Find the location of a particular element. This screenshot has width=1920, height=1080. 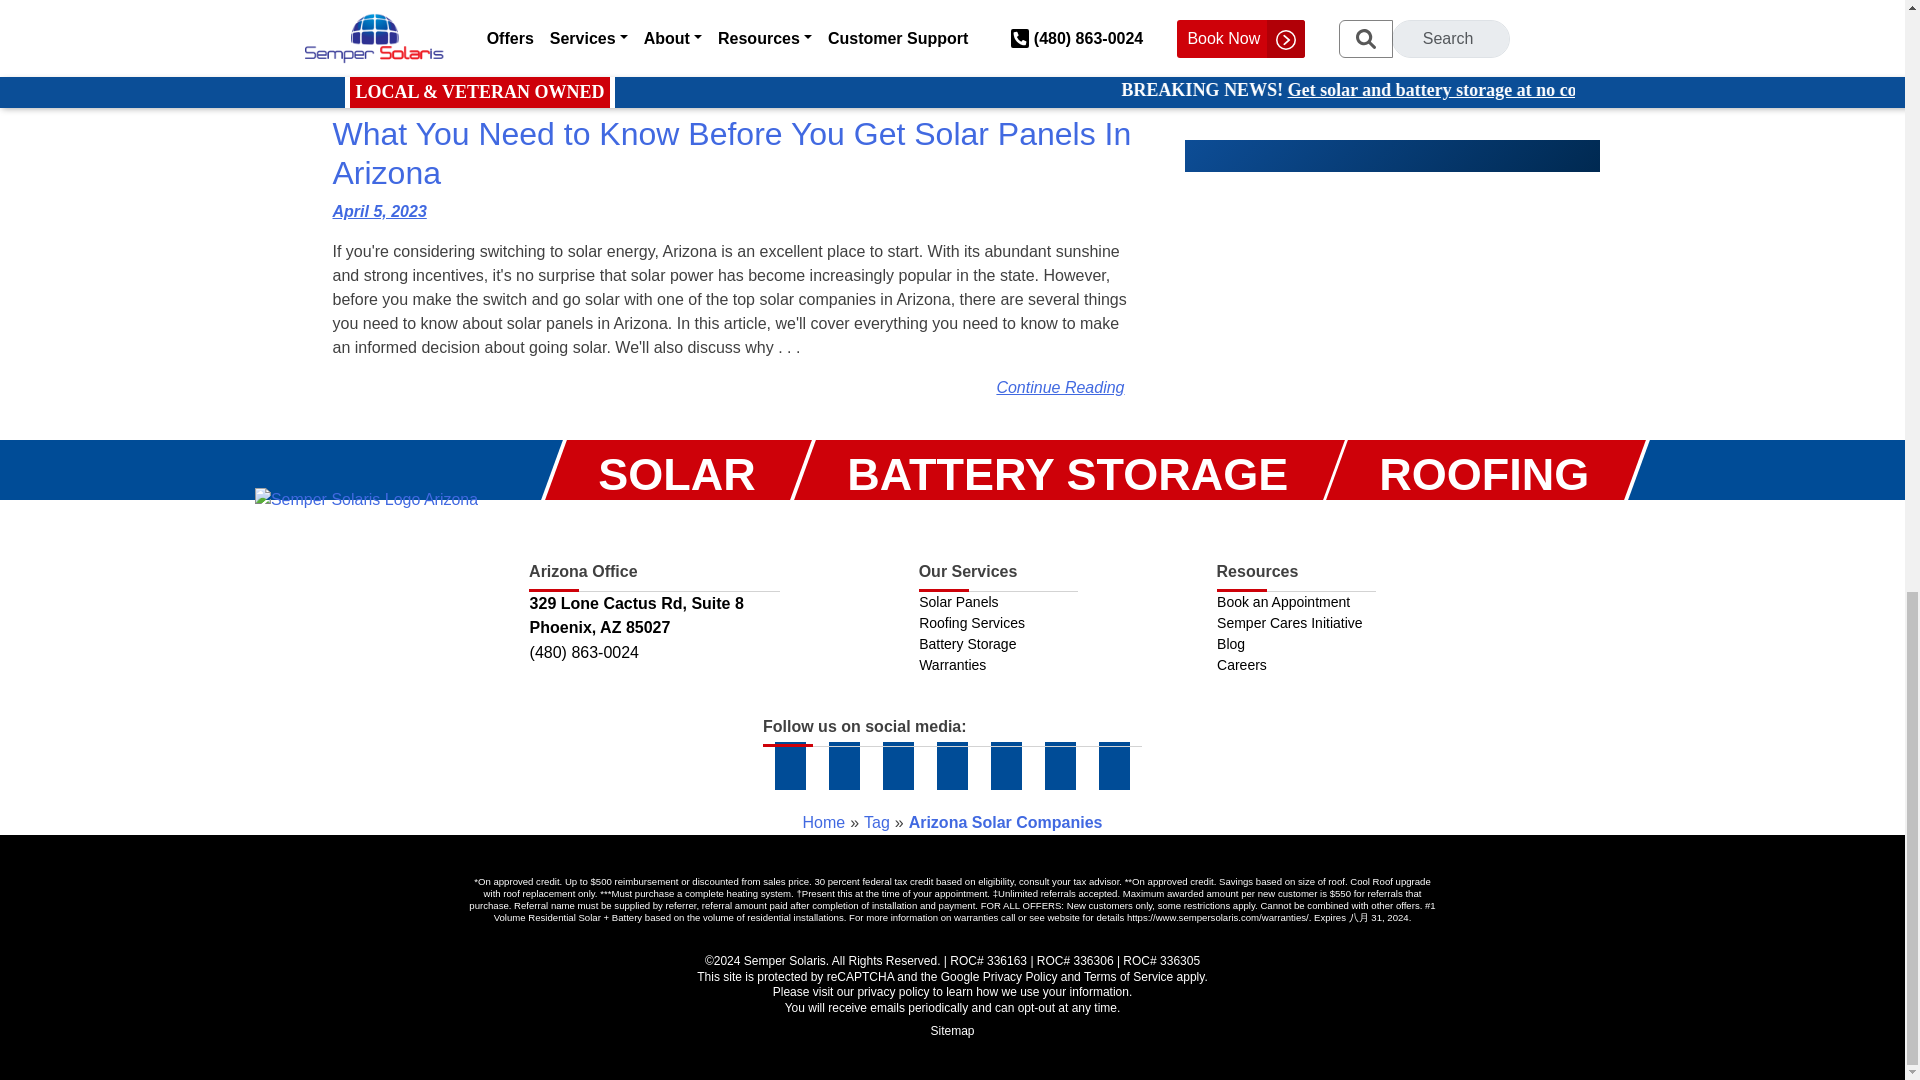

Call Semper Solaris Arizona Office is located at coordinates (654, 653).